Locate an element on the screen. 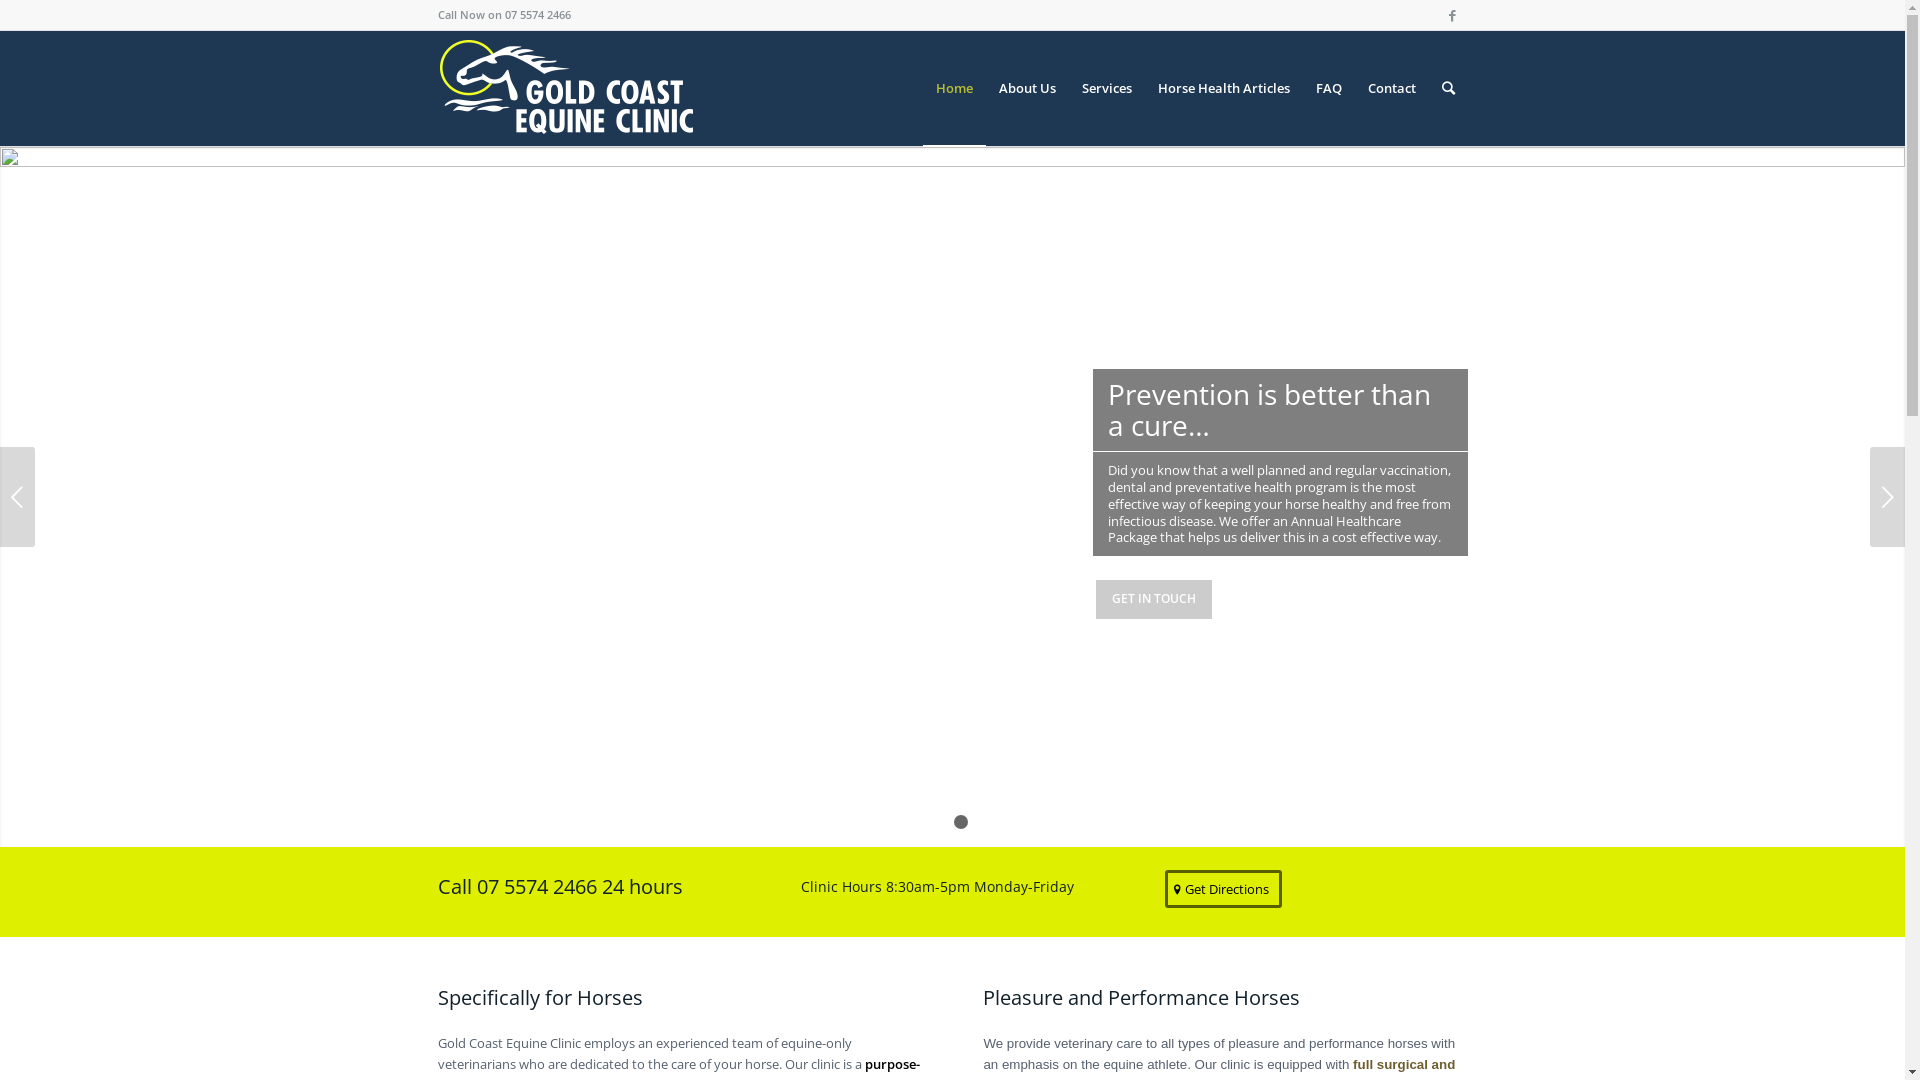 The width and height of the screenshot is (1920, 1080). 1 is located at coordinates (945, 822).